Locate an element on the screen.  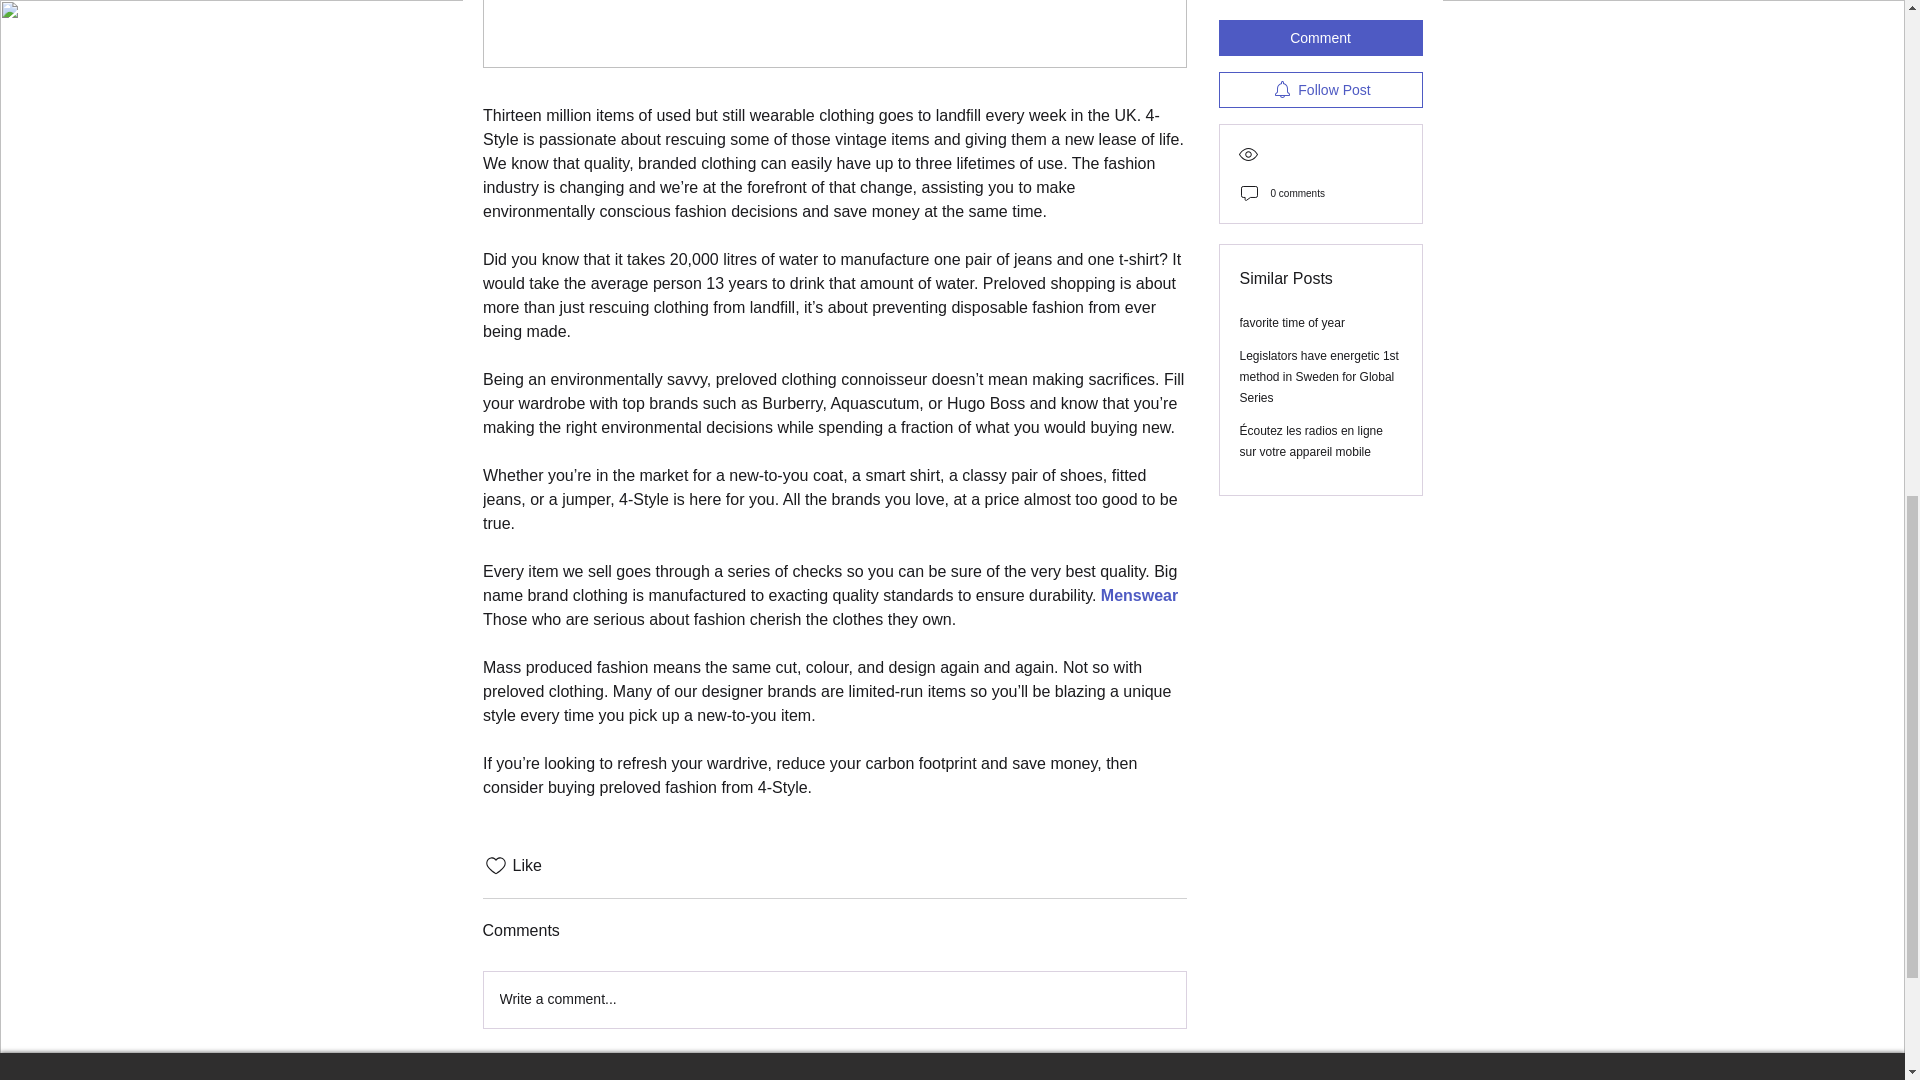
Menswear is located at coordinates (1138, 595).